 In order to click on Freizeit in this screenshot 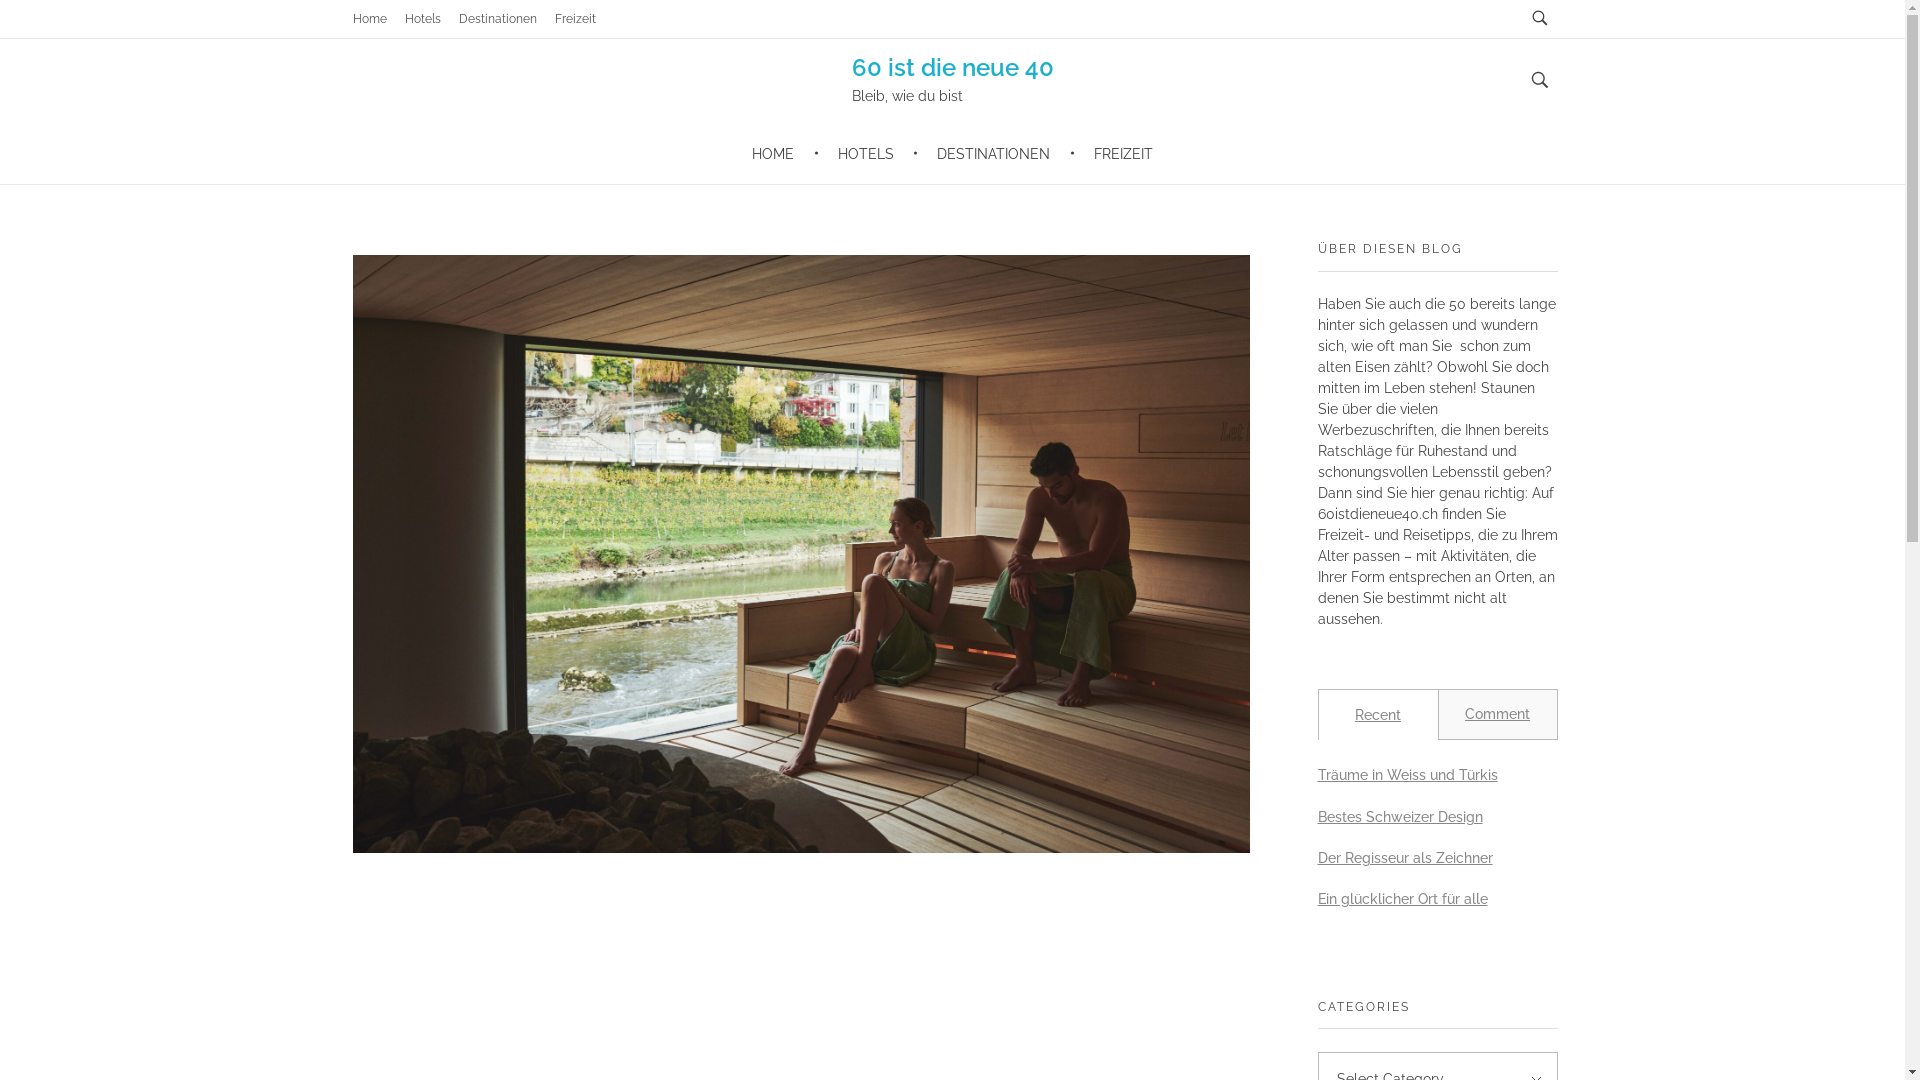, I will do `click(574, 19)`.